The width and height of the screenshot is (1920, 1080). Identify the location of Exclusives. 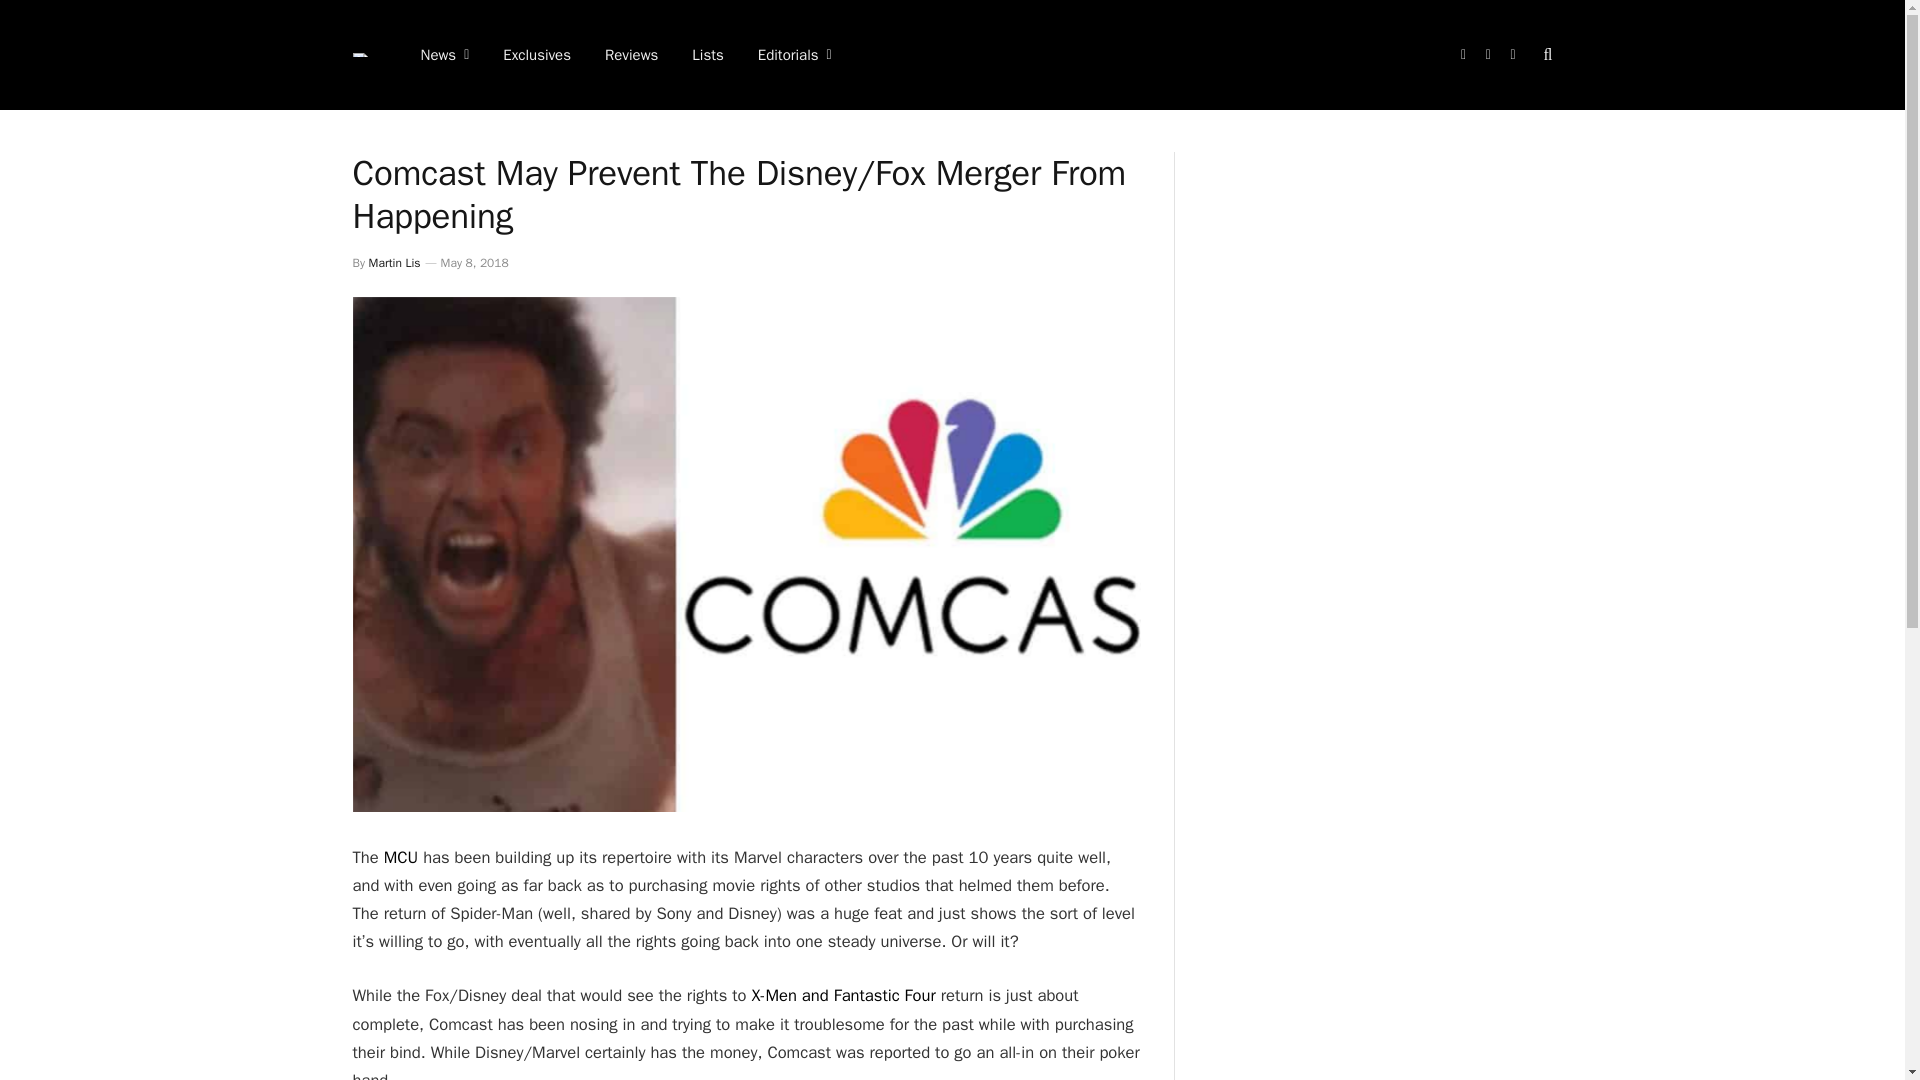
(536, 55).